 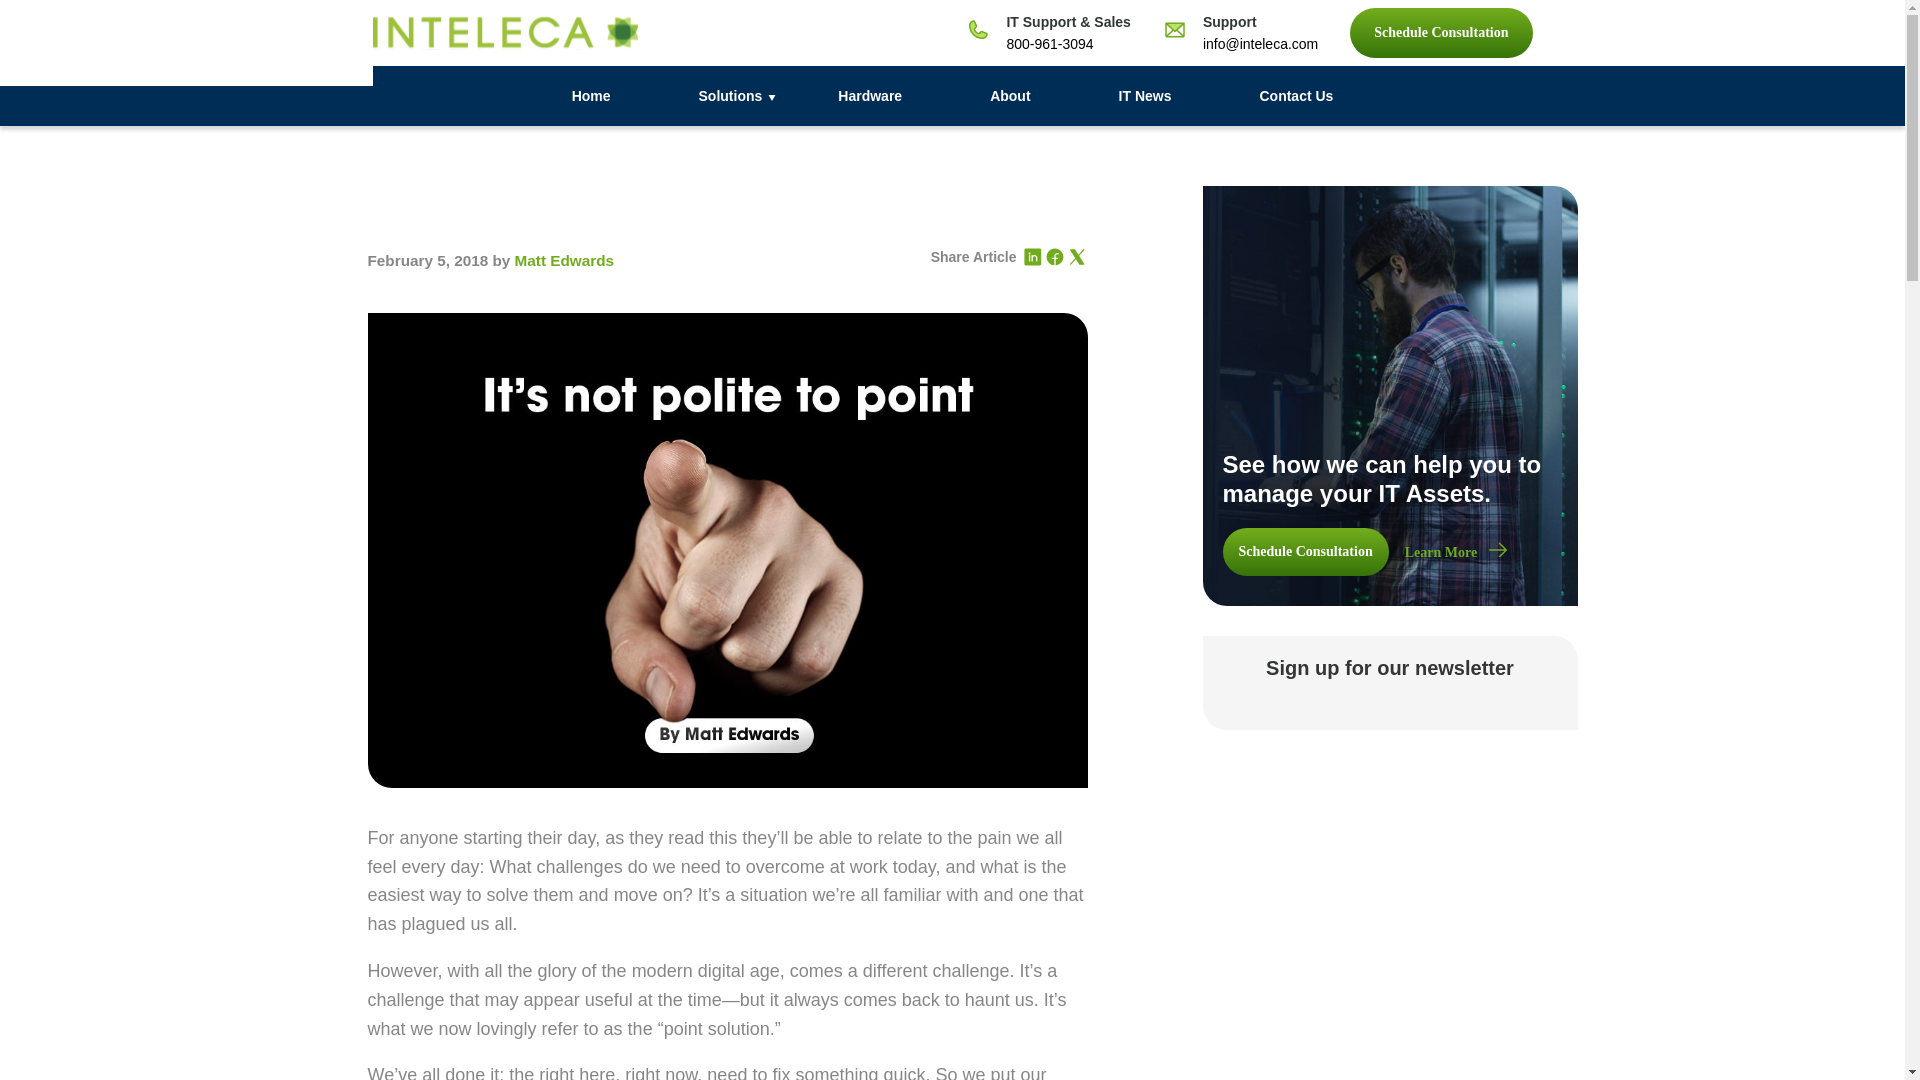 I want to click on Learn More, so click(x=1456, y=552).